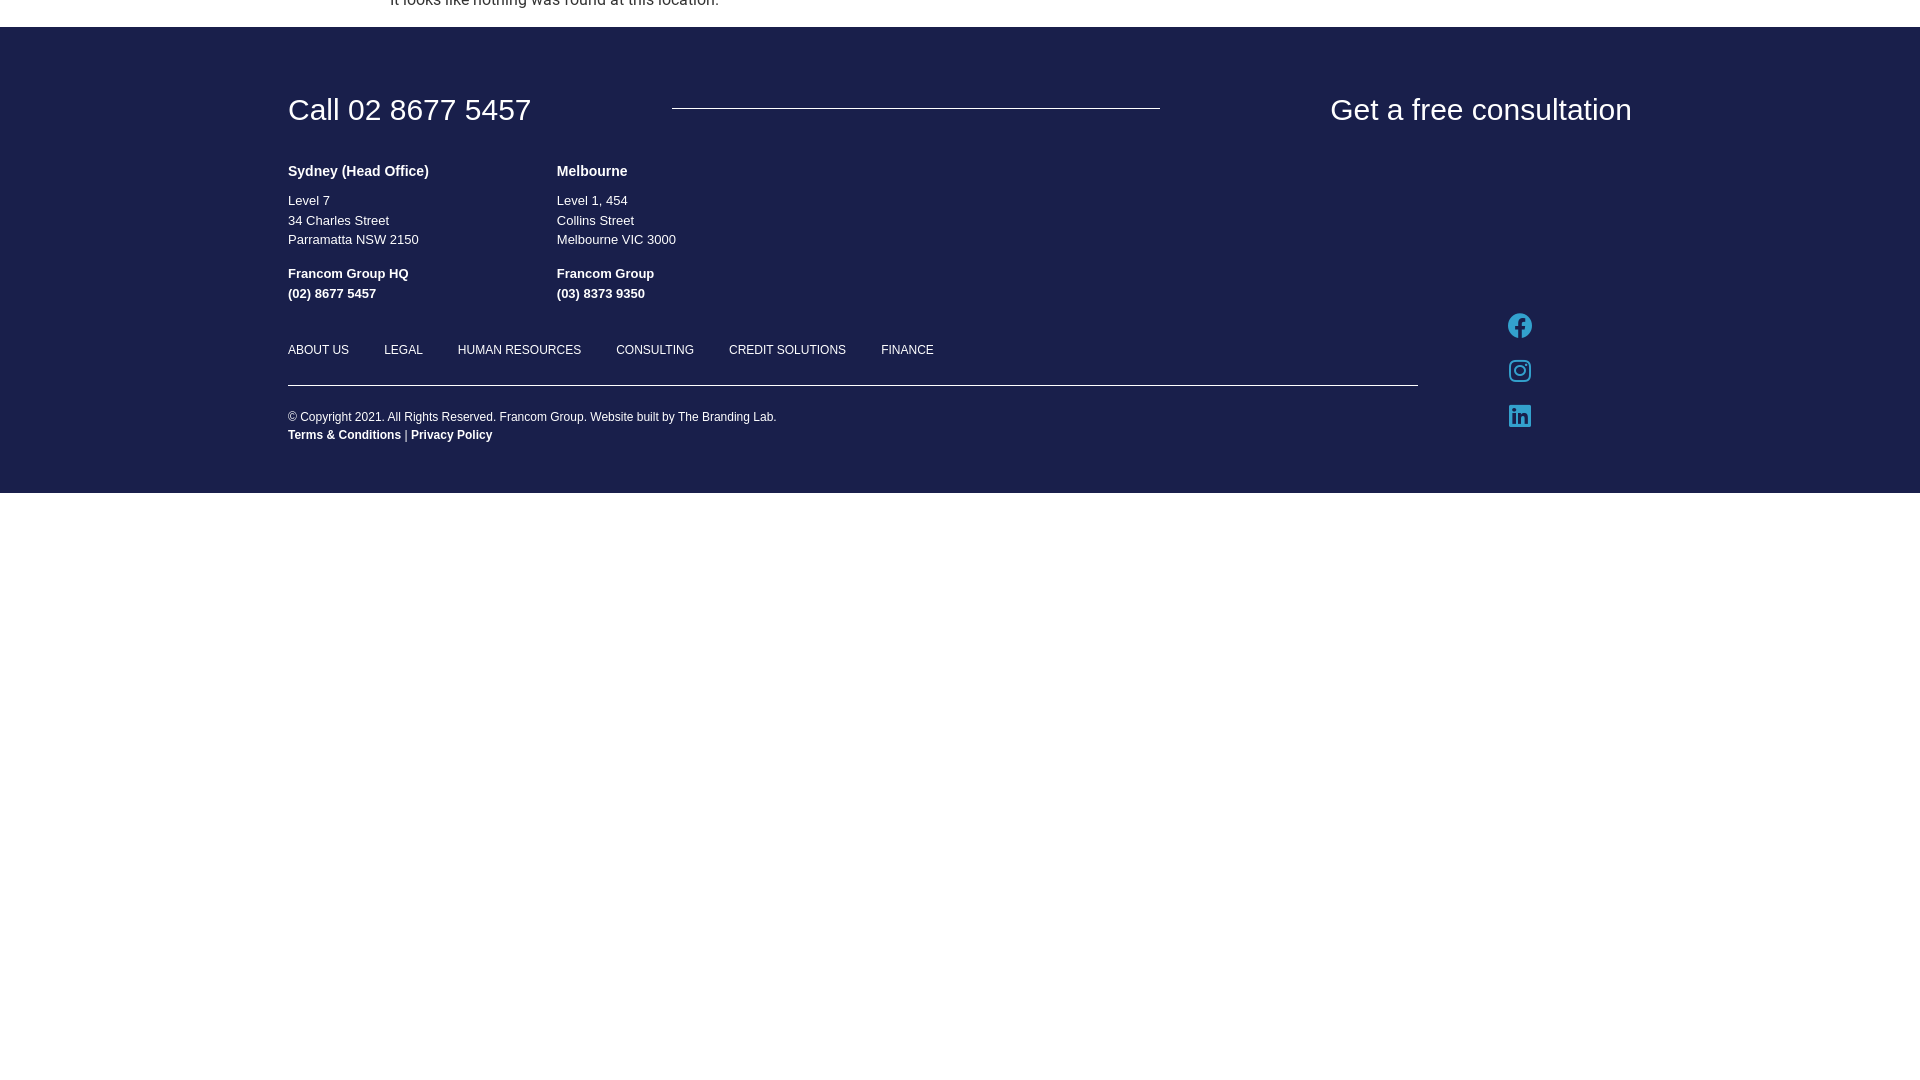 The height and width of the screenshot is (1080, 1920). I want to click on LEGAL, so click(404, 350).